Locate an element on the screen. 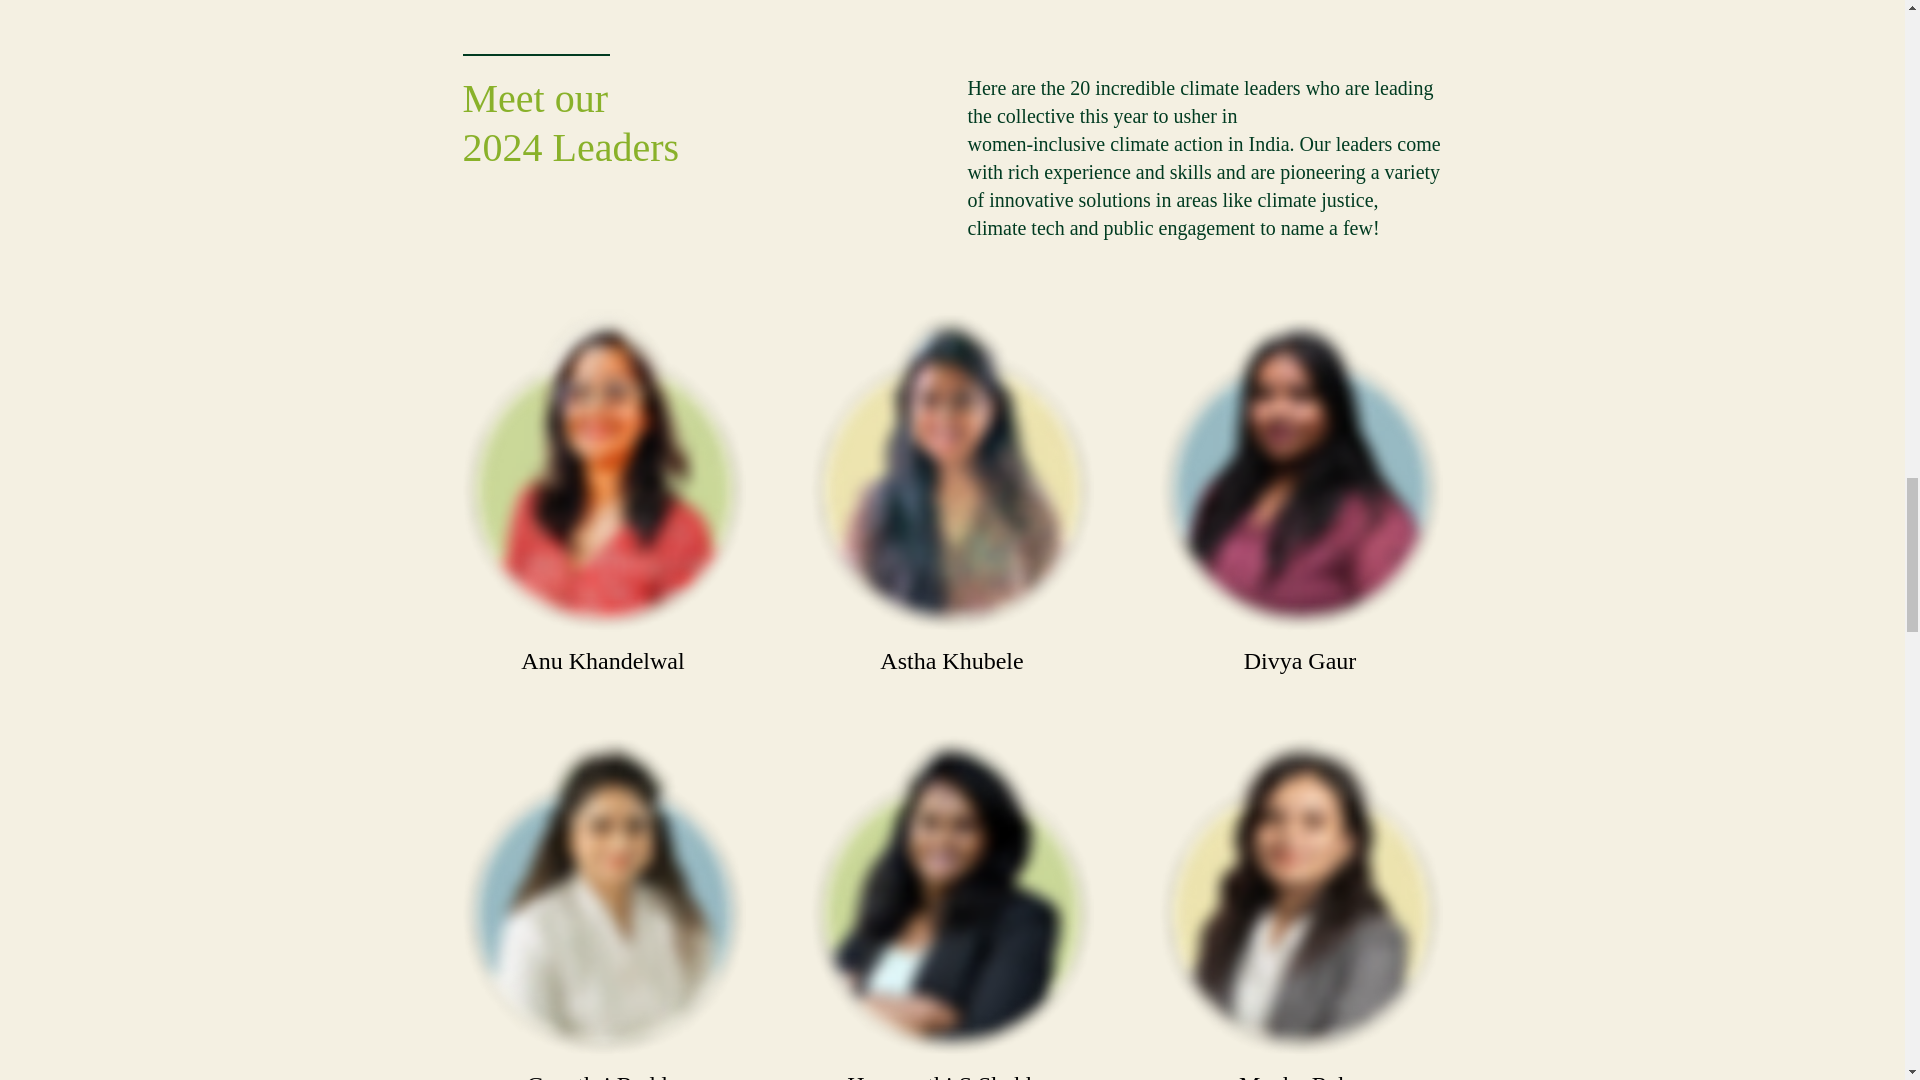 This screenshot has width=1920, height=1080. Anu Khandelwal is located at coordinates (603, 476).